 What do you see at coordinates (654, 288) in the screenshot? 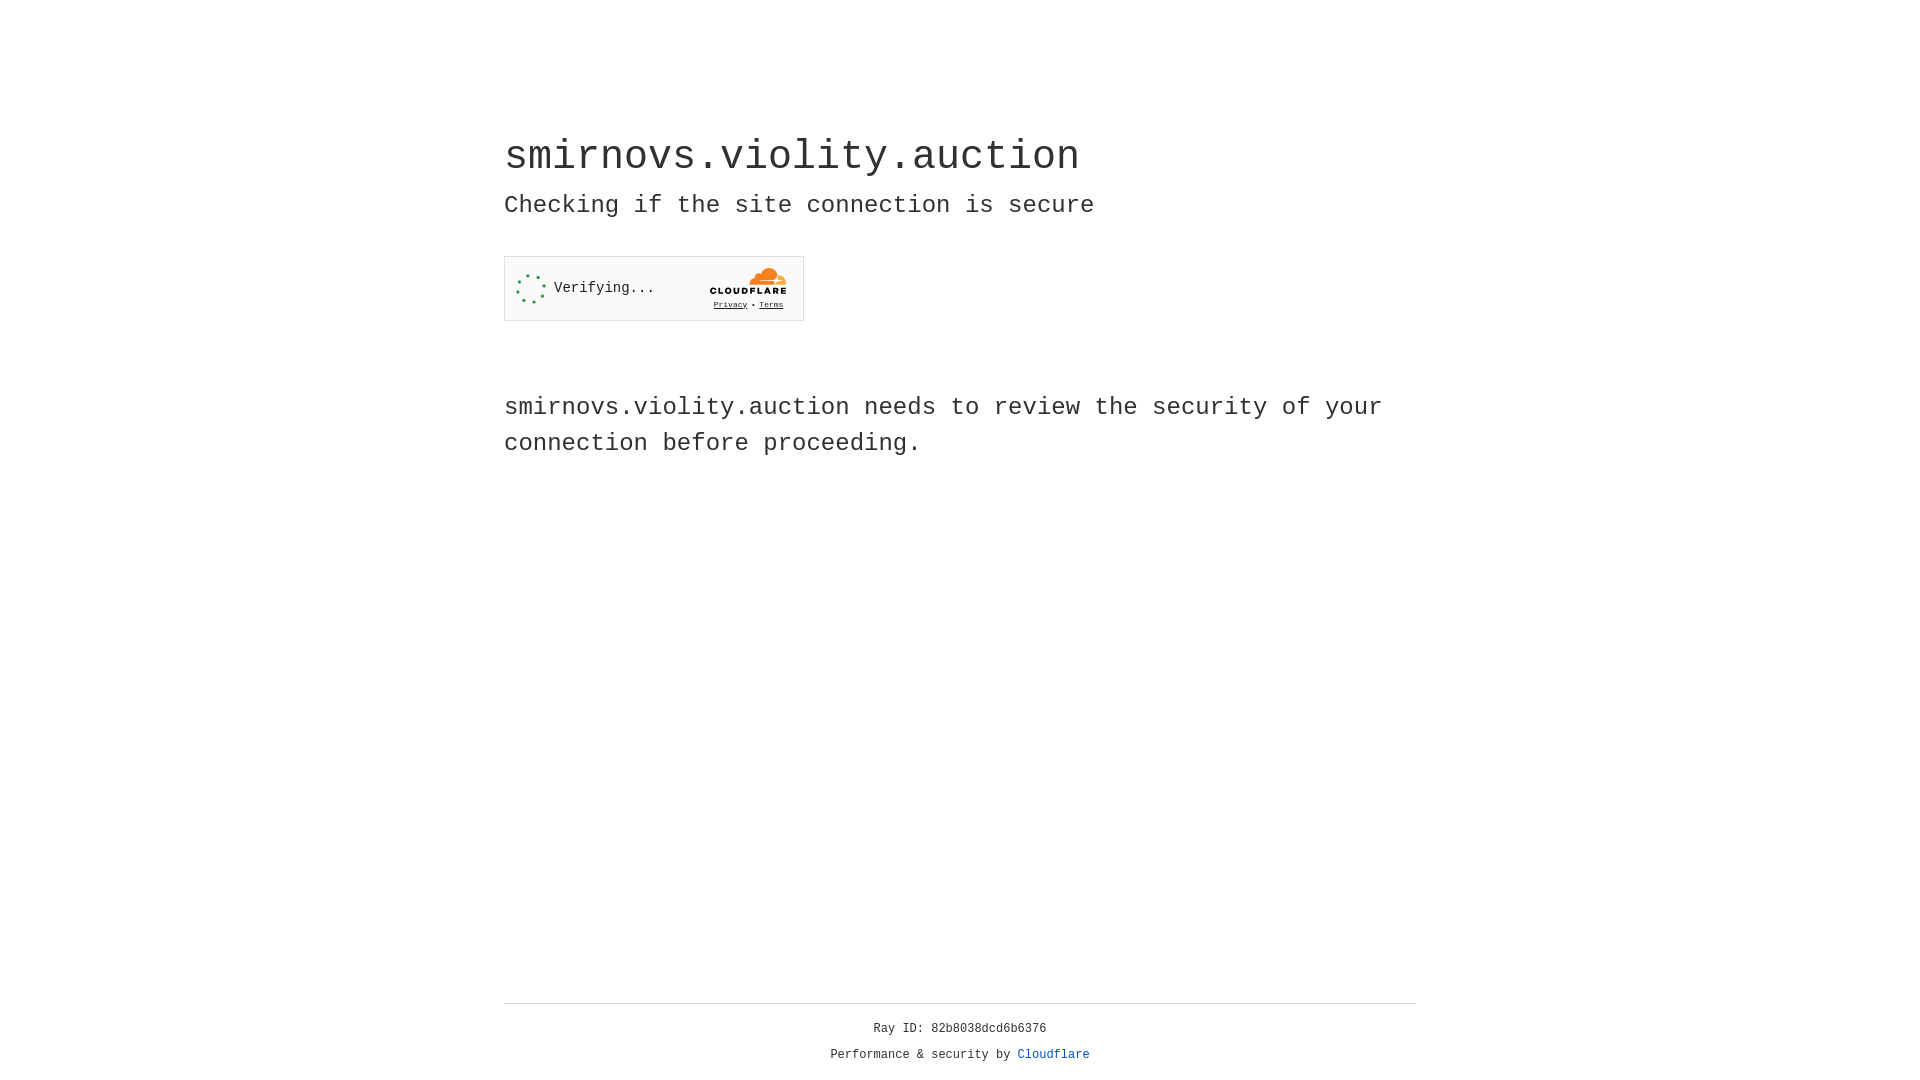
I see `Widget containing a Cloudflare security challenge` at bounding box center [654, 288].